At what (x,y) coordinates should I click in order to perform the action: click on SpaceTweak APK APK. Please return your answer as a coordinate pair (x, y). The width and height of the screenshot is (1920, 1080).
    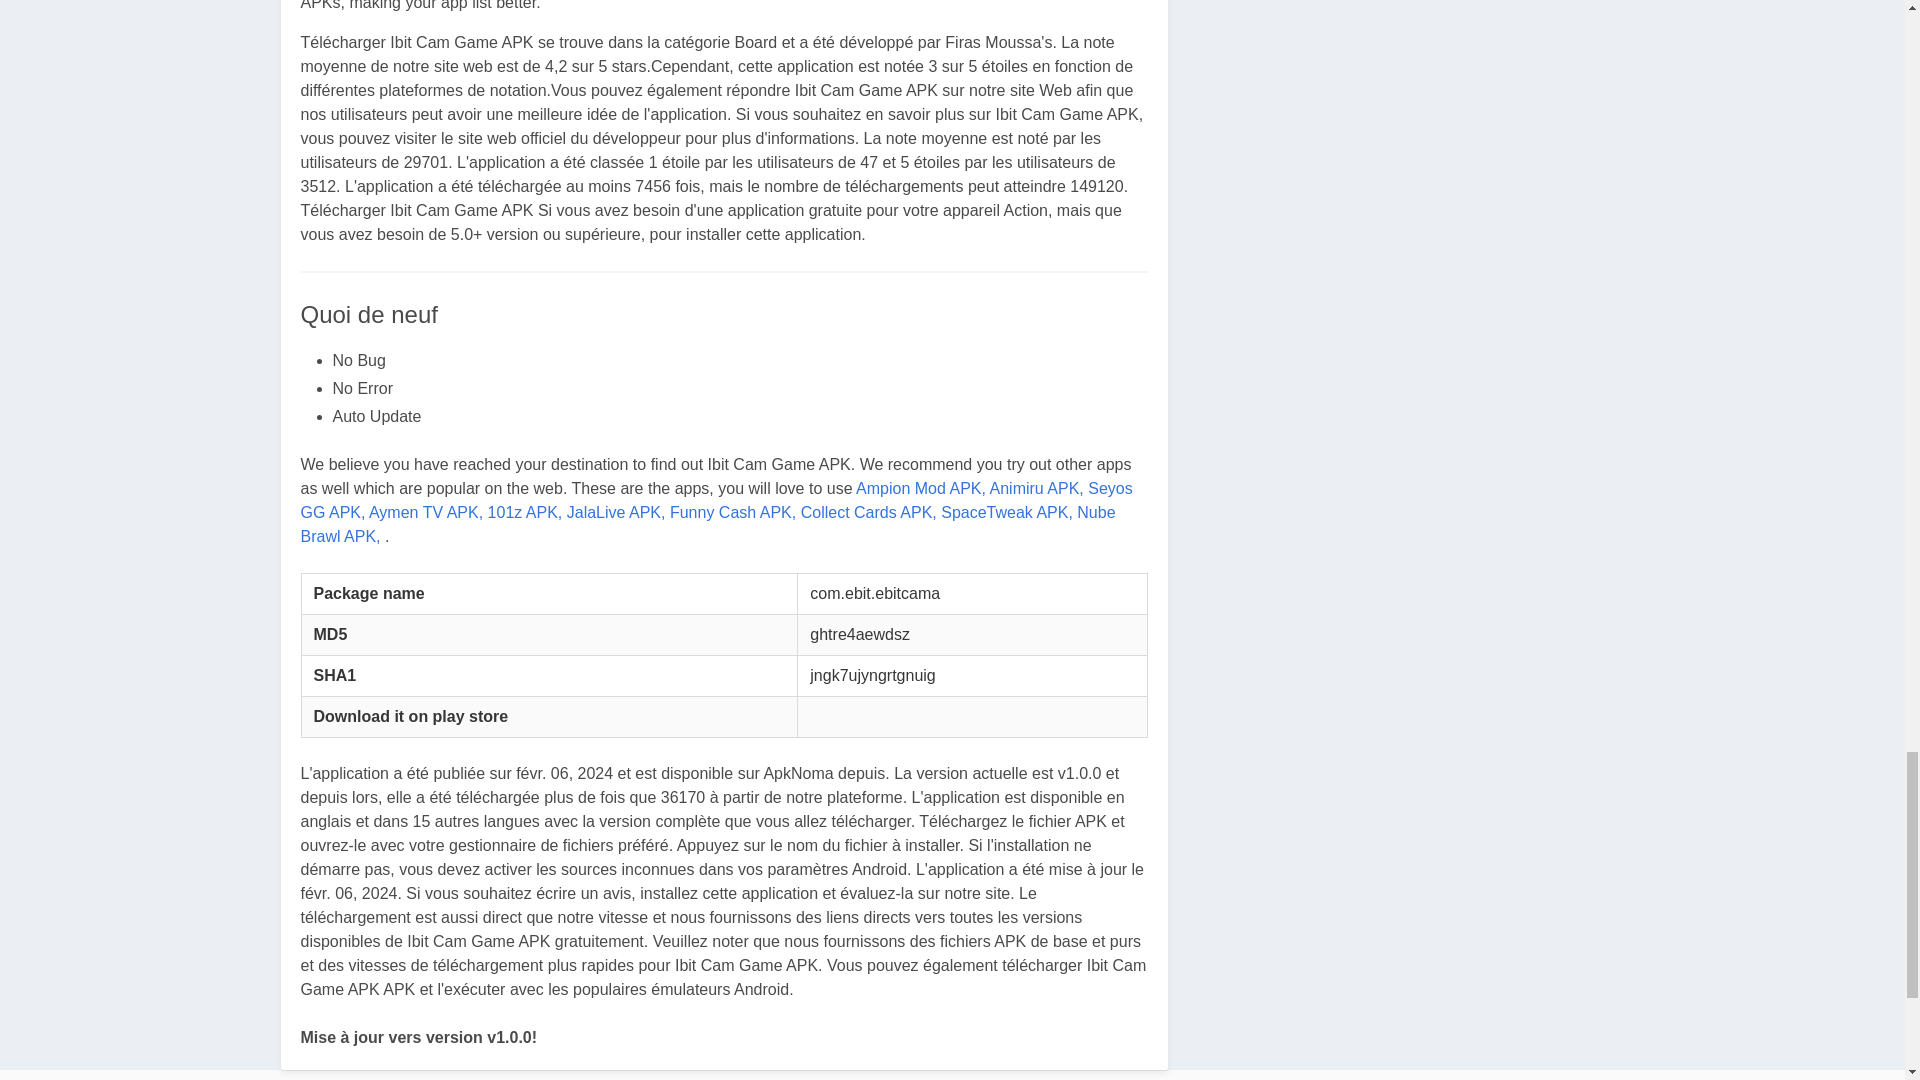
    Looking at the image, I should click on (1006, 512).